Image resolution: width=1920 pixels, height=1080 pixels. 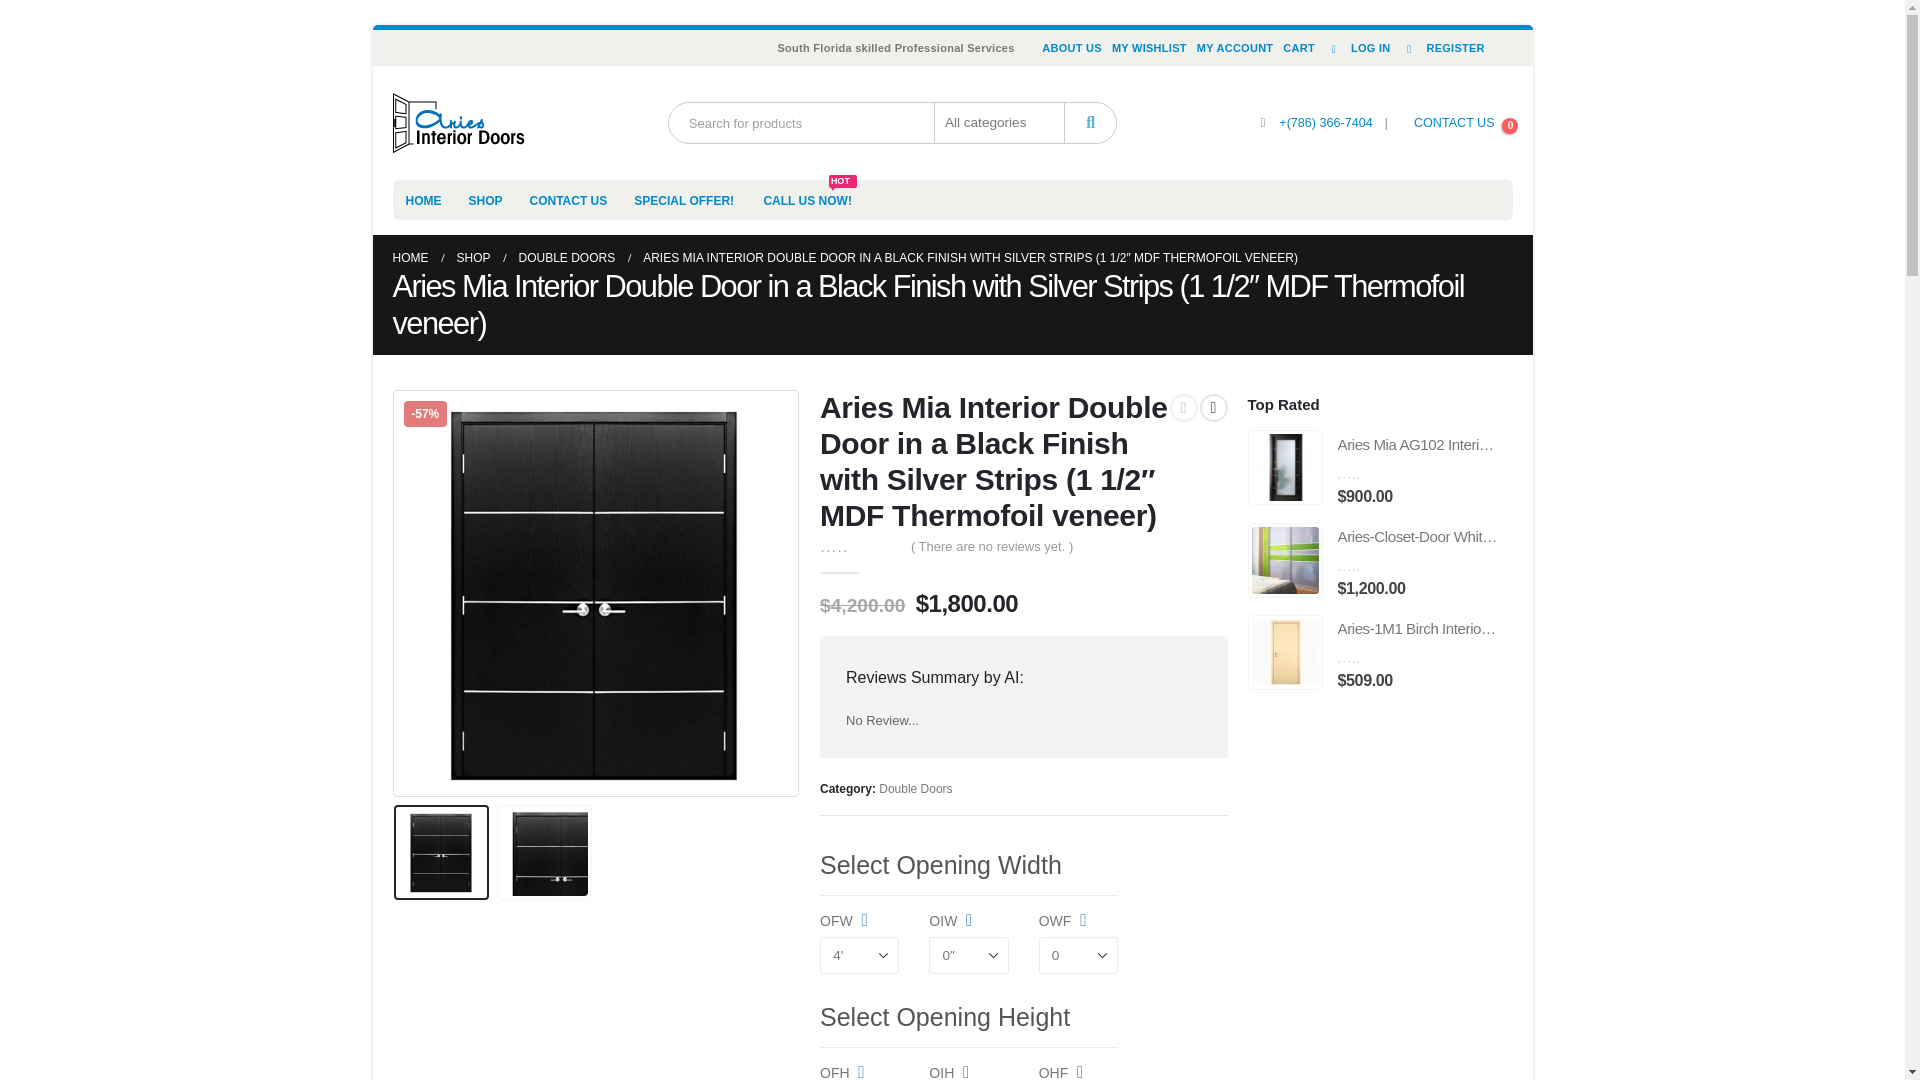 I want to click on Aries Interior Doors - Interior Doors in Miami Area, so click(x=458, y=122).